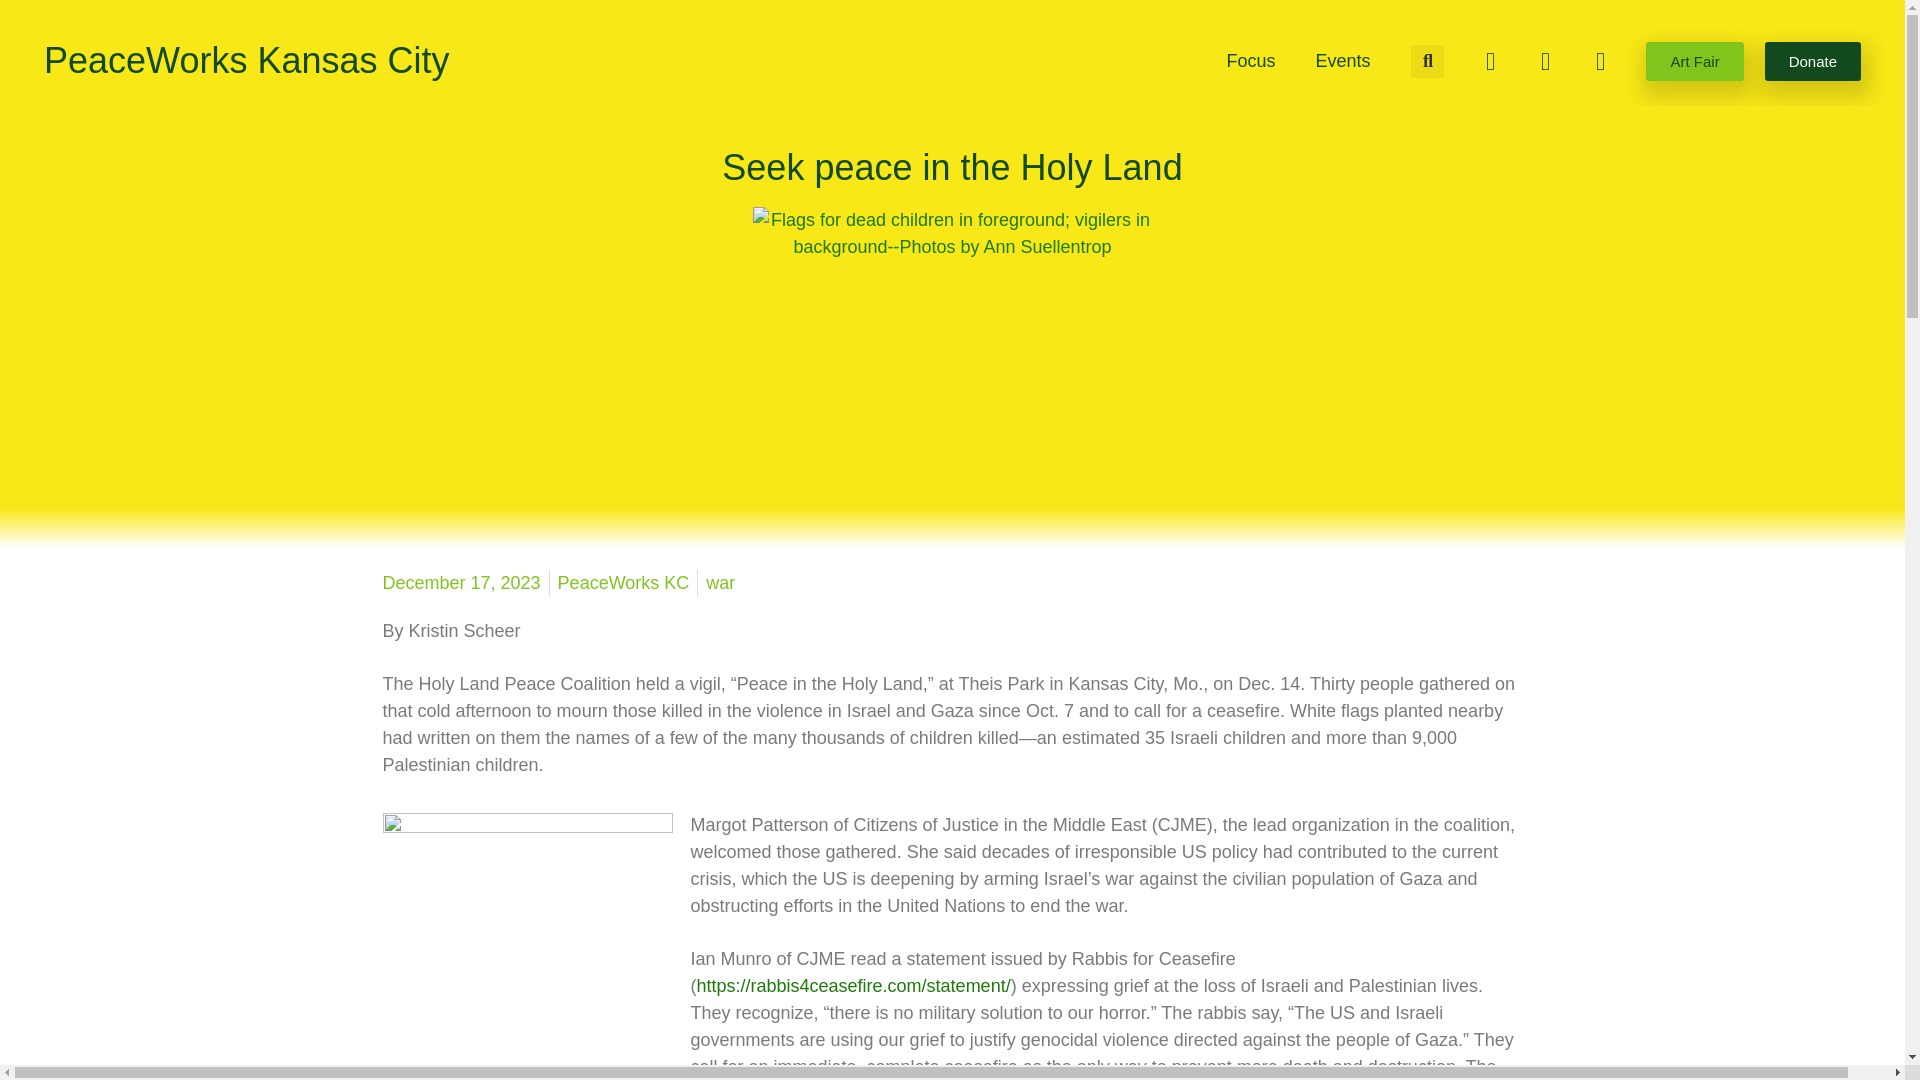  Describe the element at coordinates (624, 584) in the screenshot. I see `PeaceWorks KC` at that location.